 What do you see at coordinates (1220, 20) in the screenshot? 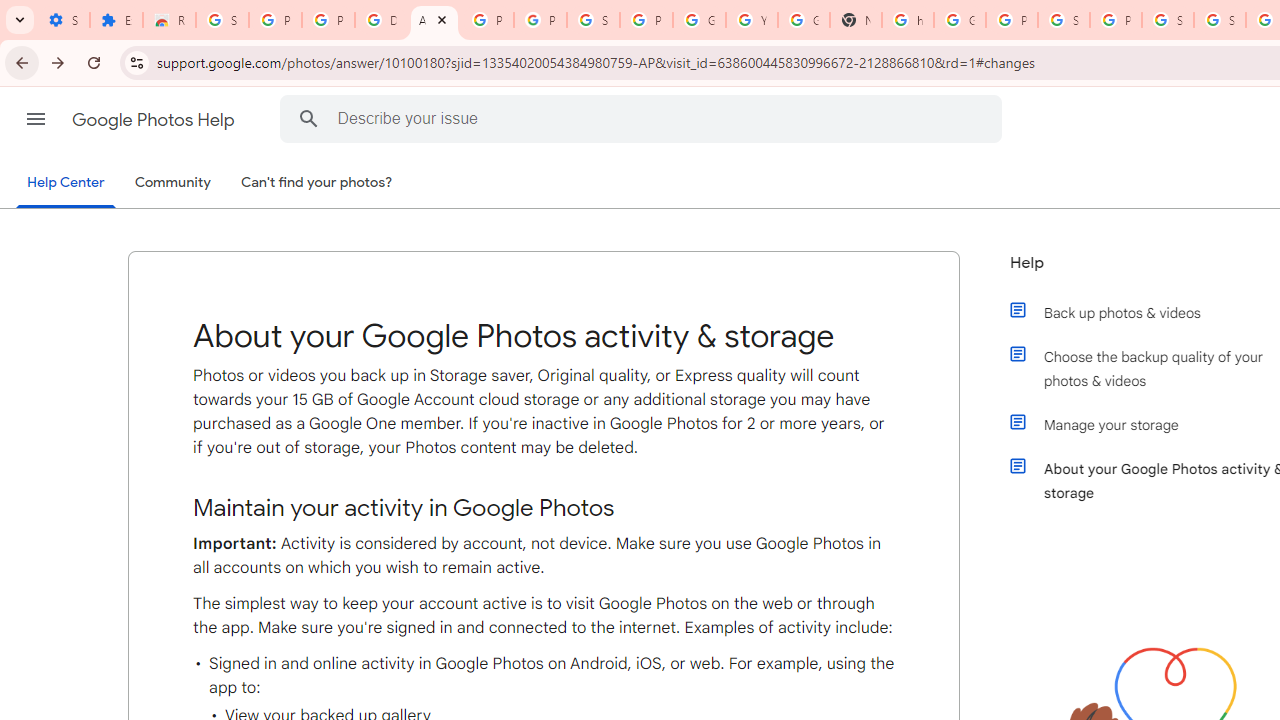
I see `Sign in - Google Accounts` at bounding box center [1220, 20].